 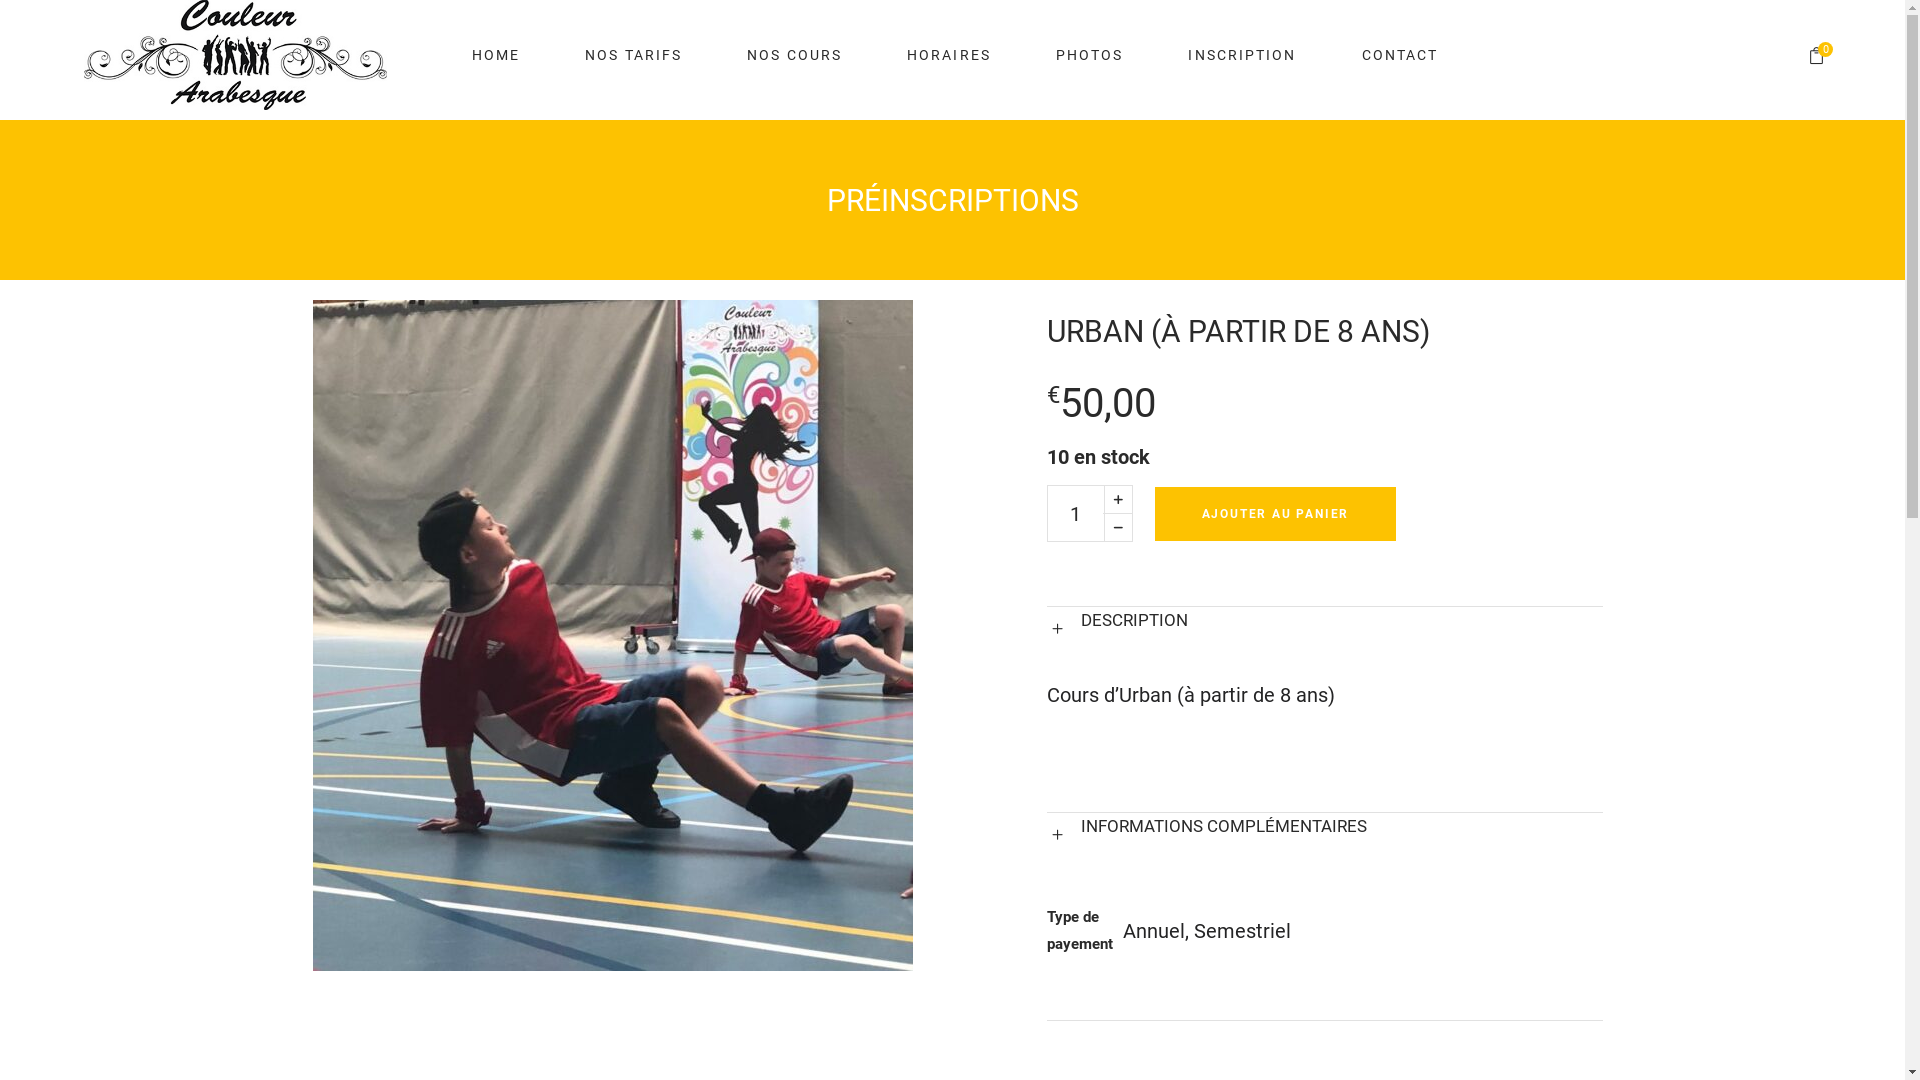 What do you see at coordinates (1075, 514) in the screenshot?
I see `Qty` at bounding box center [1075, 514].